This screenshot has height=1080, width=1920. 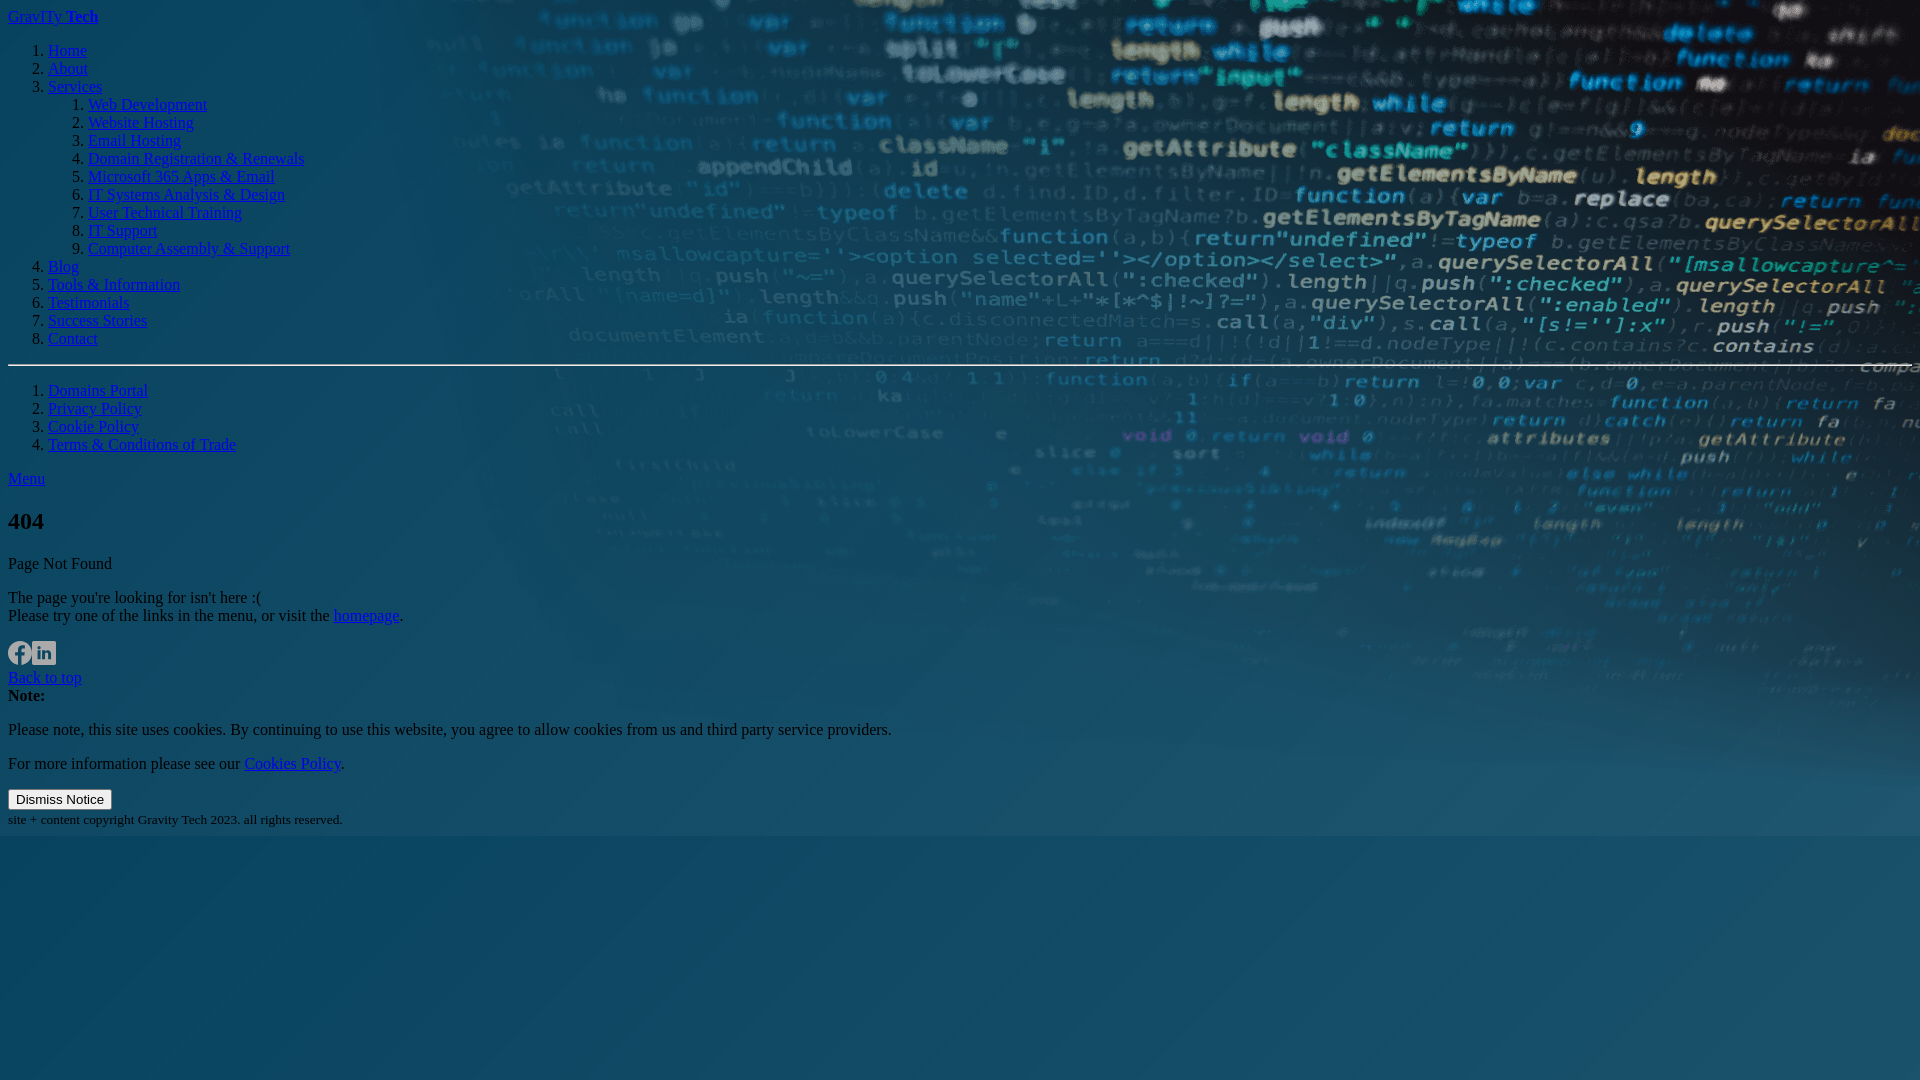 I want to click on Success Stories, so click(x=98, y=320).